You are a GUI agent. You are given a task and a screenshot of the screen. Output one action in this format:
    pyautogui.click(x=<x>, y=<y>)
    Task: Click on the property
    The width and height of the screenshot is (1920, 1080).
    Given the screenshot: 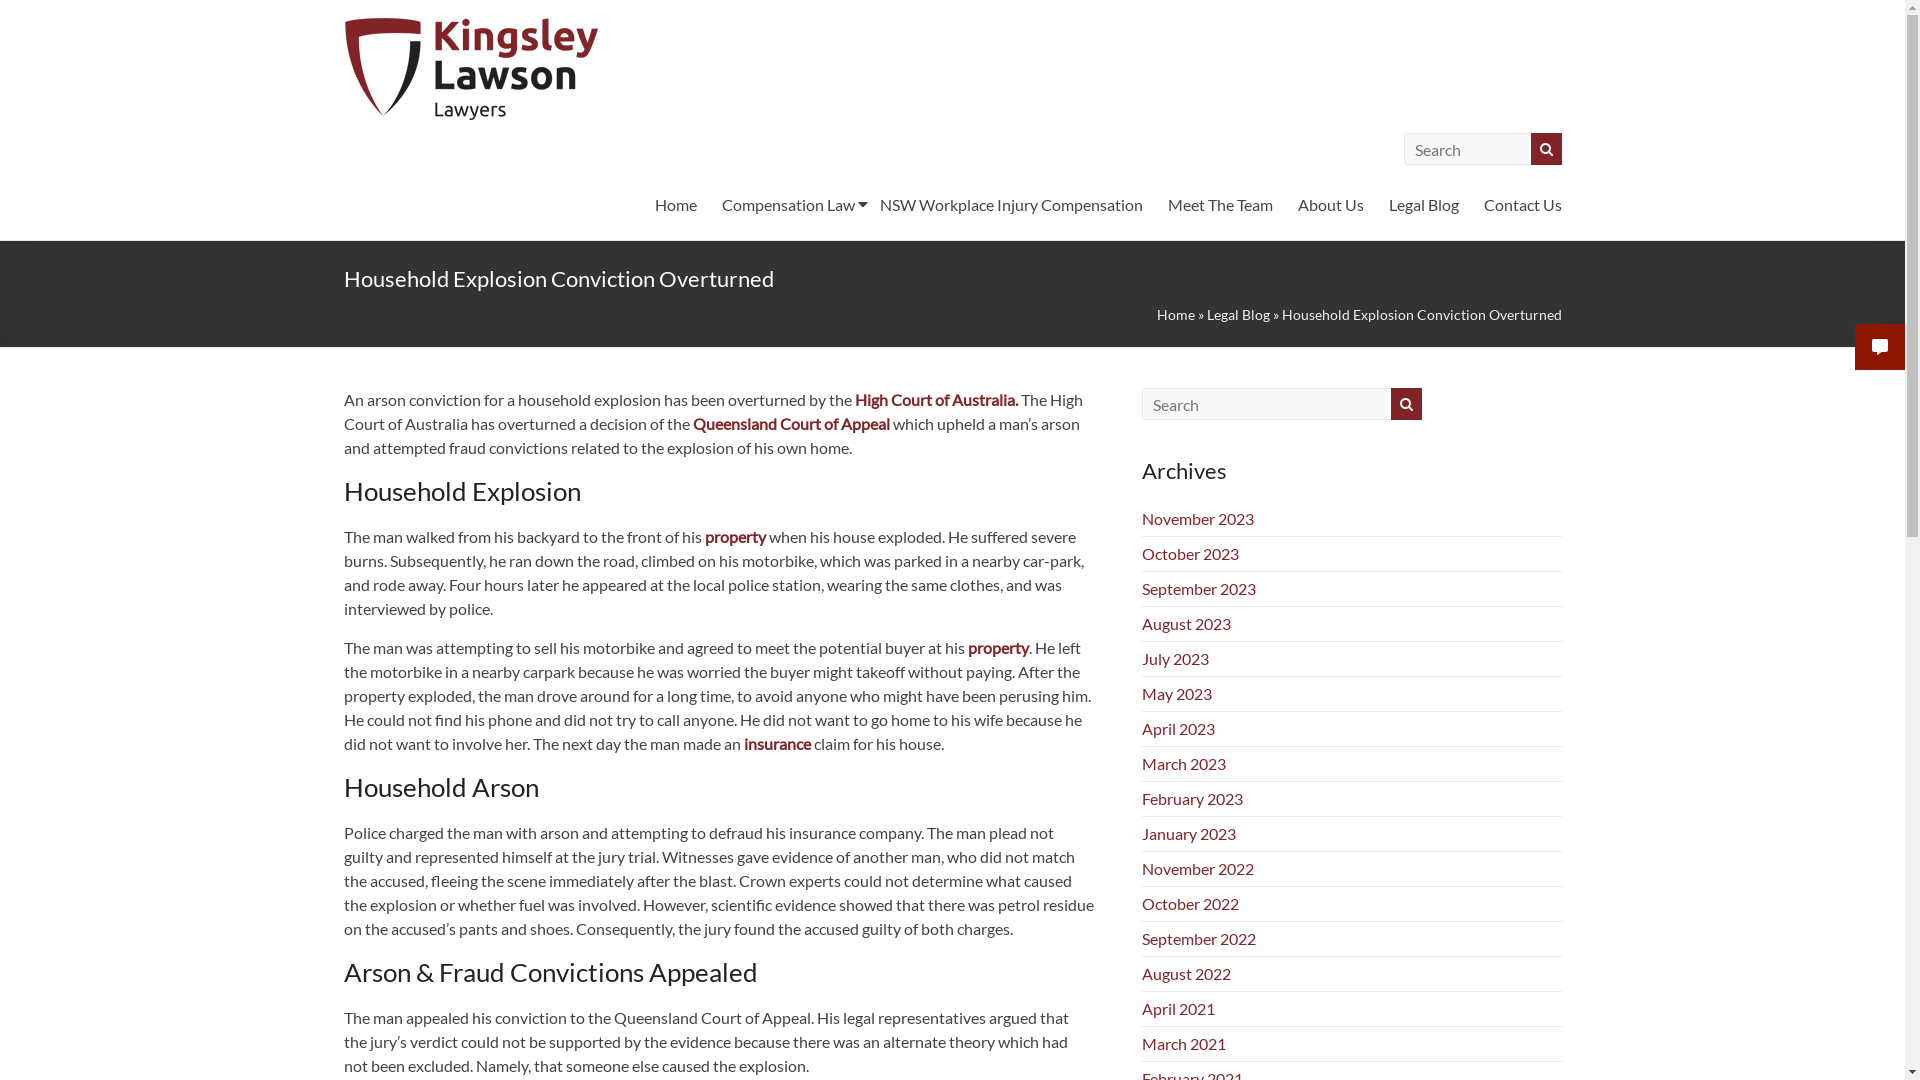 What is the action you would take?
    pyautogui.click(x=998, y=648)
    